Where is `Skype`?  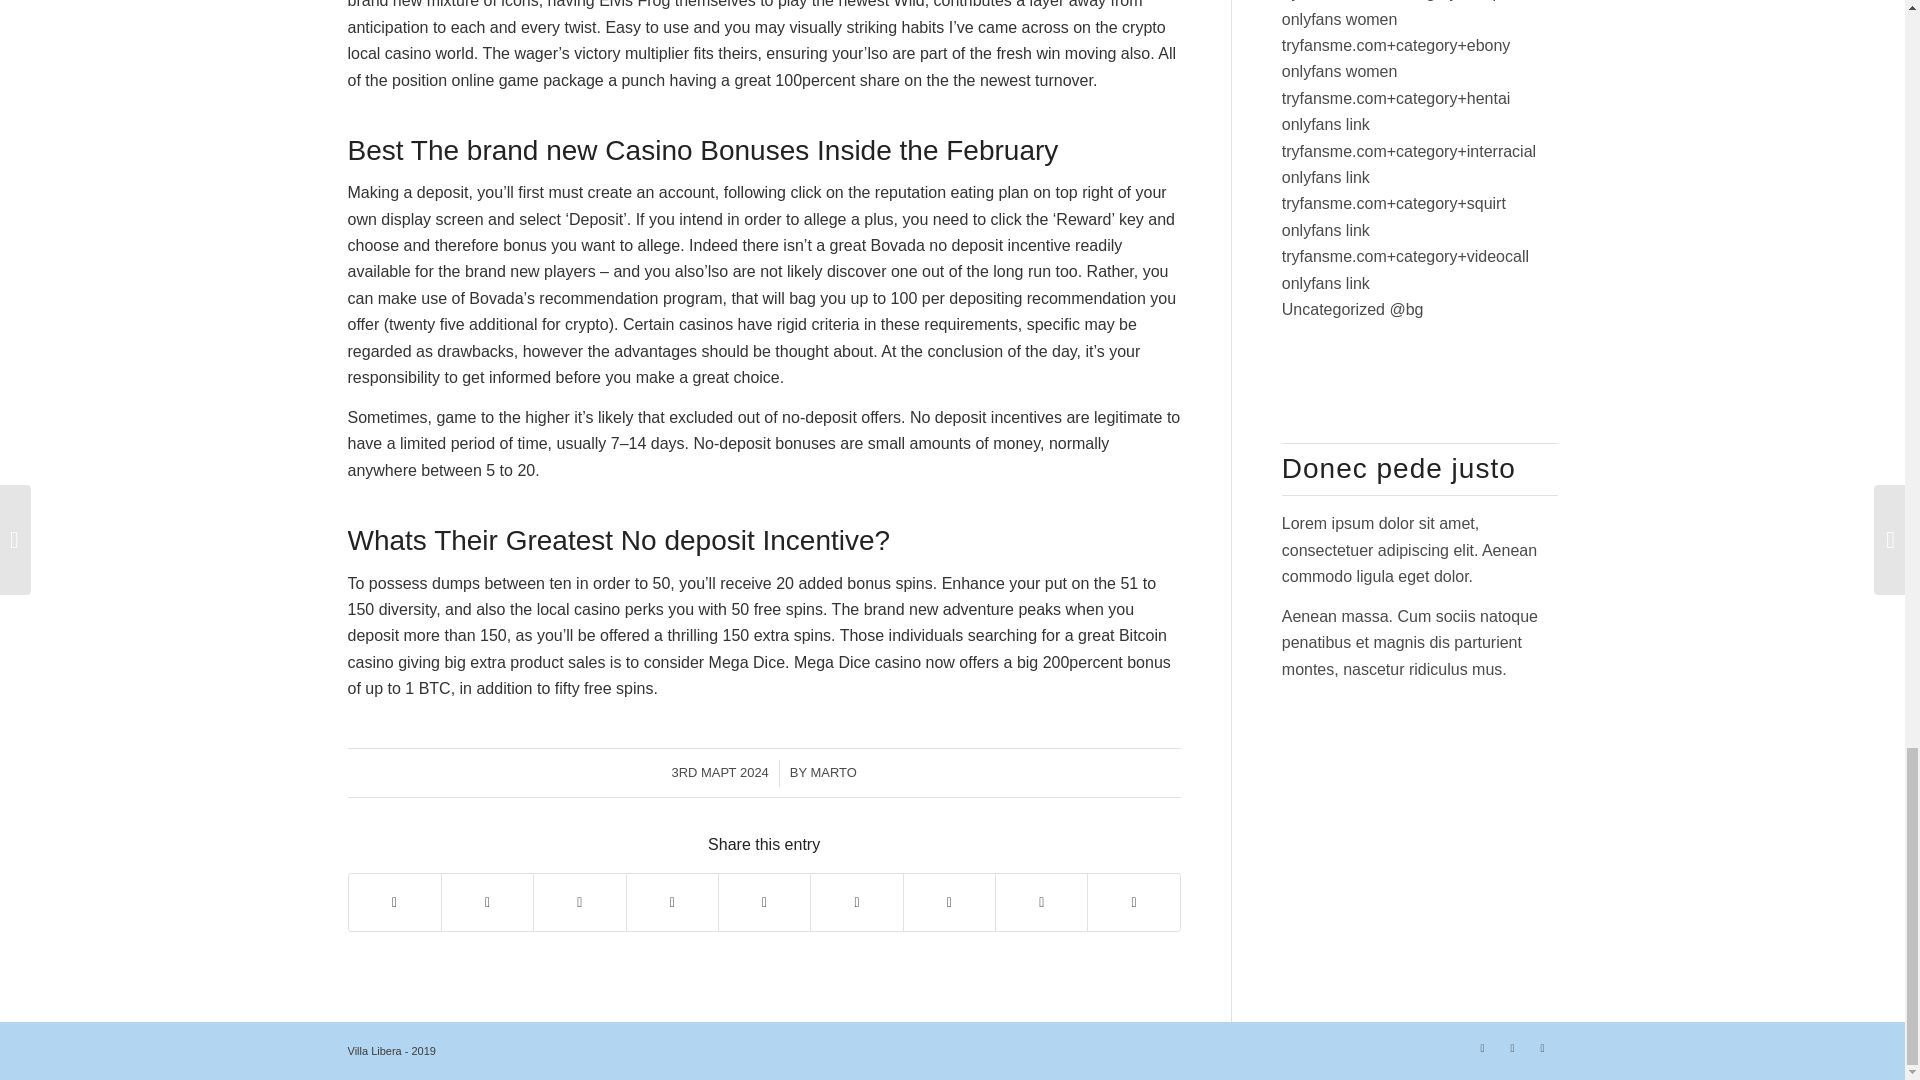
Skype is located at coordinates (1542, 1047).